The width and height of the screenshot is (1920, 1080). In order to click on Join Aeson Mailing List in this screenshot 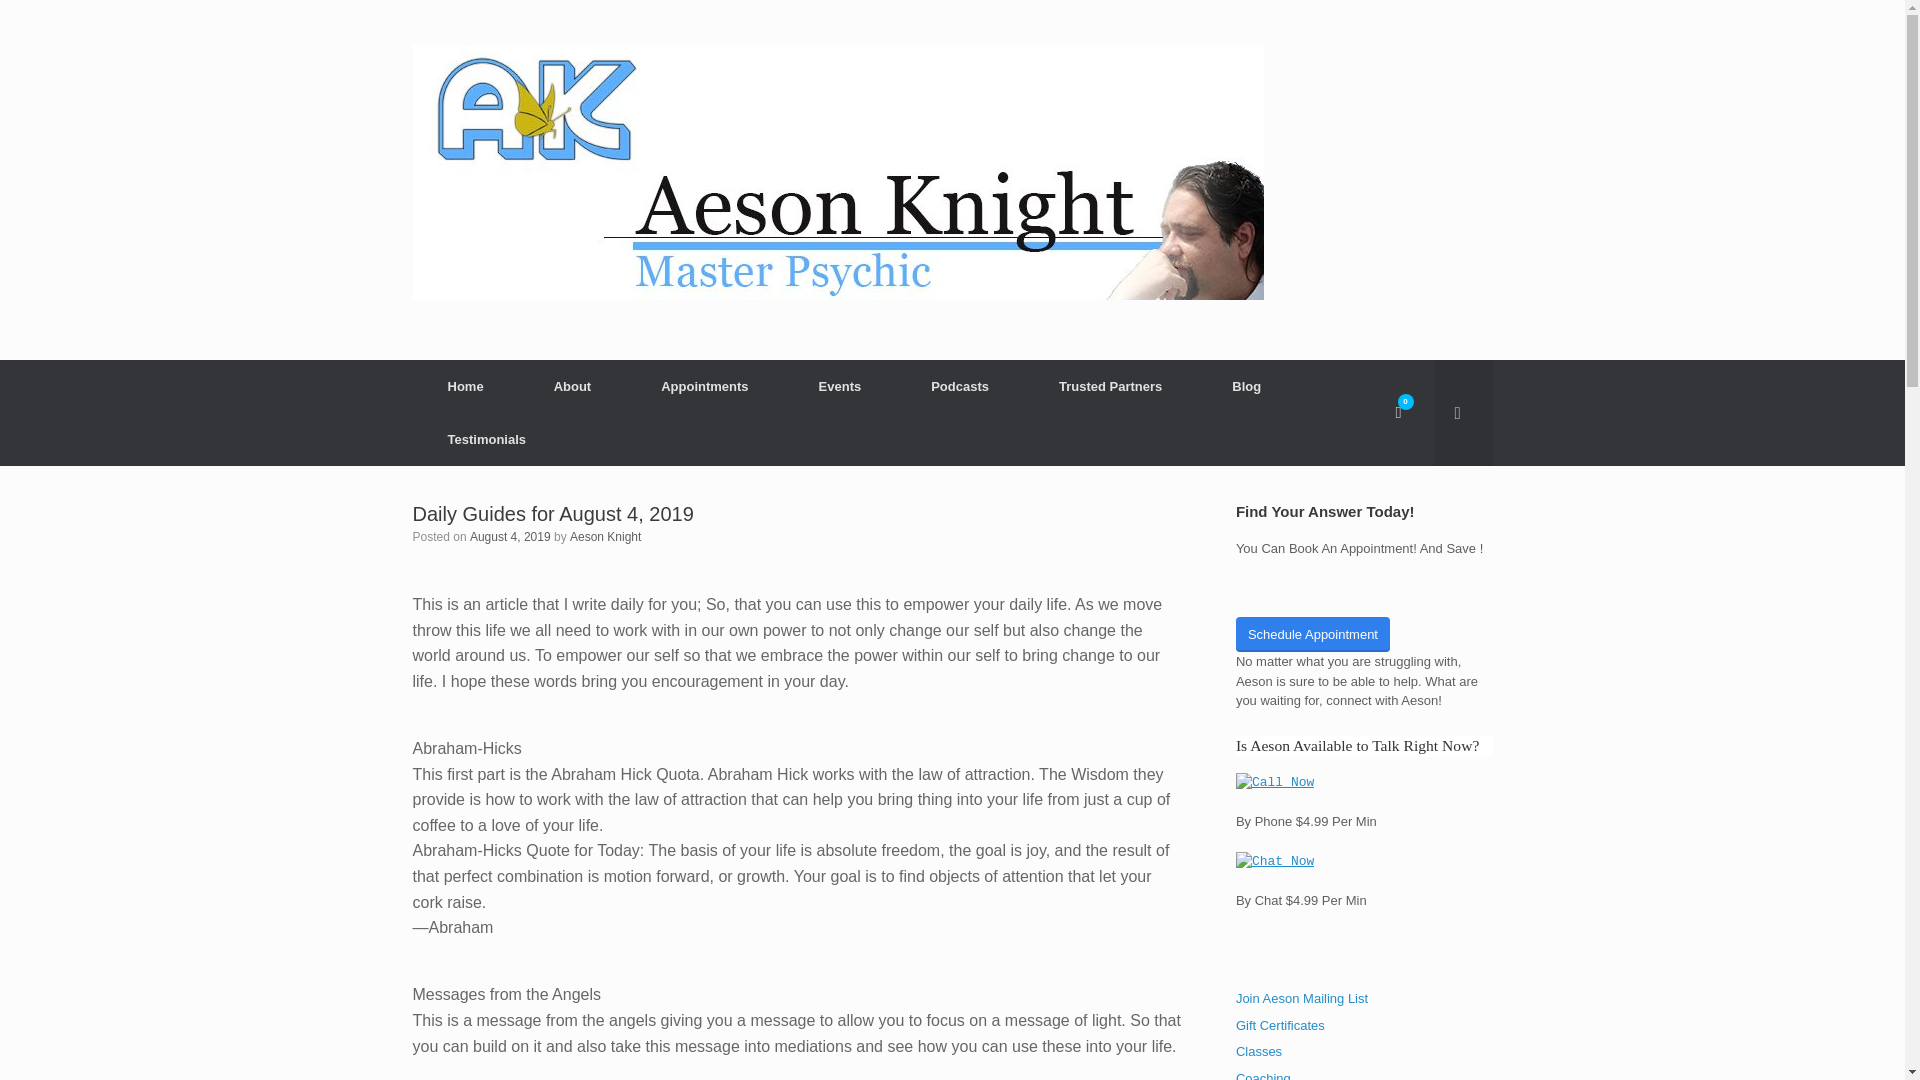, I will do `click(1302, 998)`.